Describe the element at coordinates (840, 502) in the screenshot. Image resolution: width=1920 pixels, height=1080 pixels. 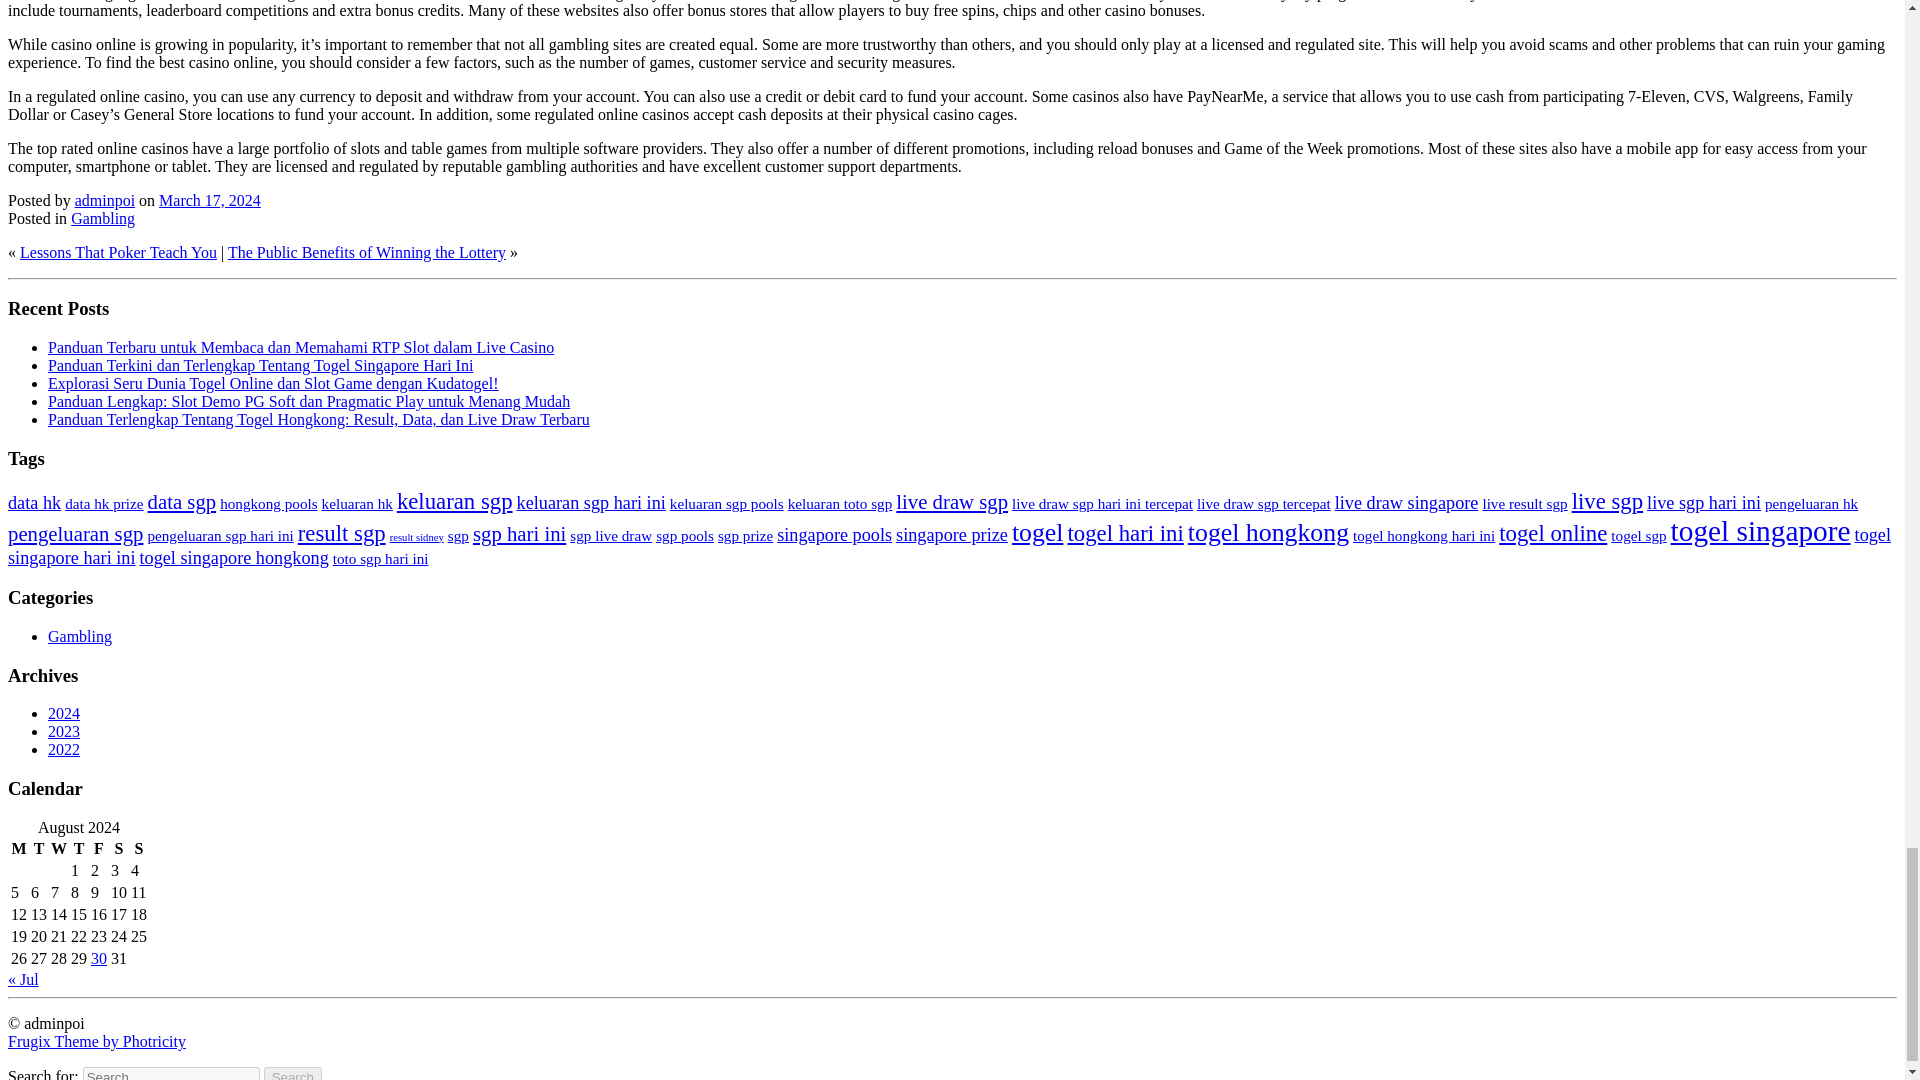
I see `keluaran toto sgp` at that location.